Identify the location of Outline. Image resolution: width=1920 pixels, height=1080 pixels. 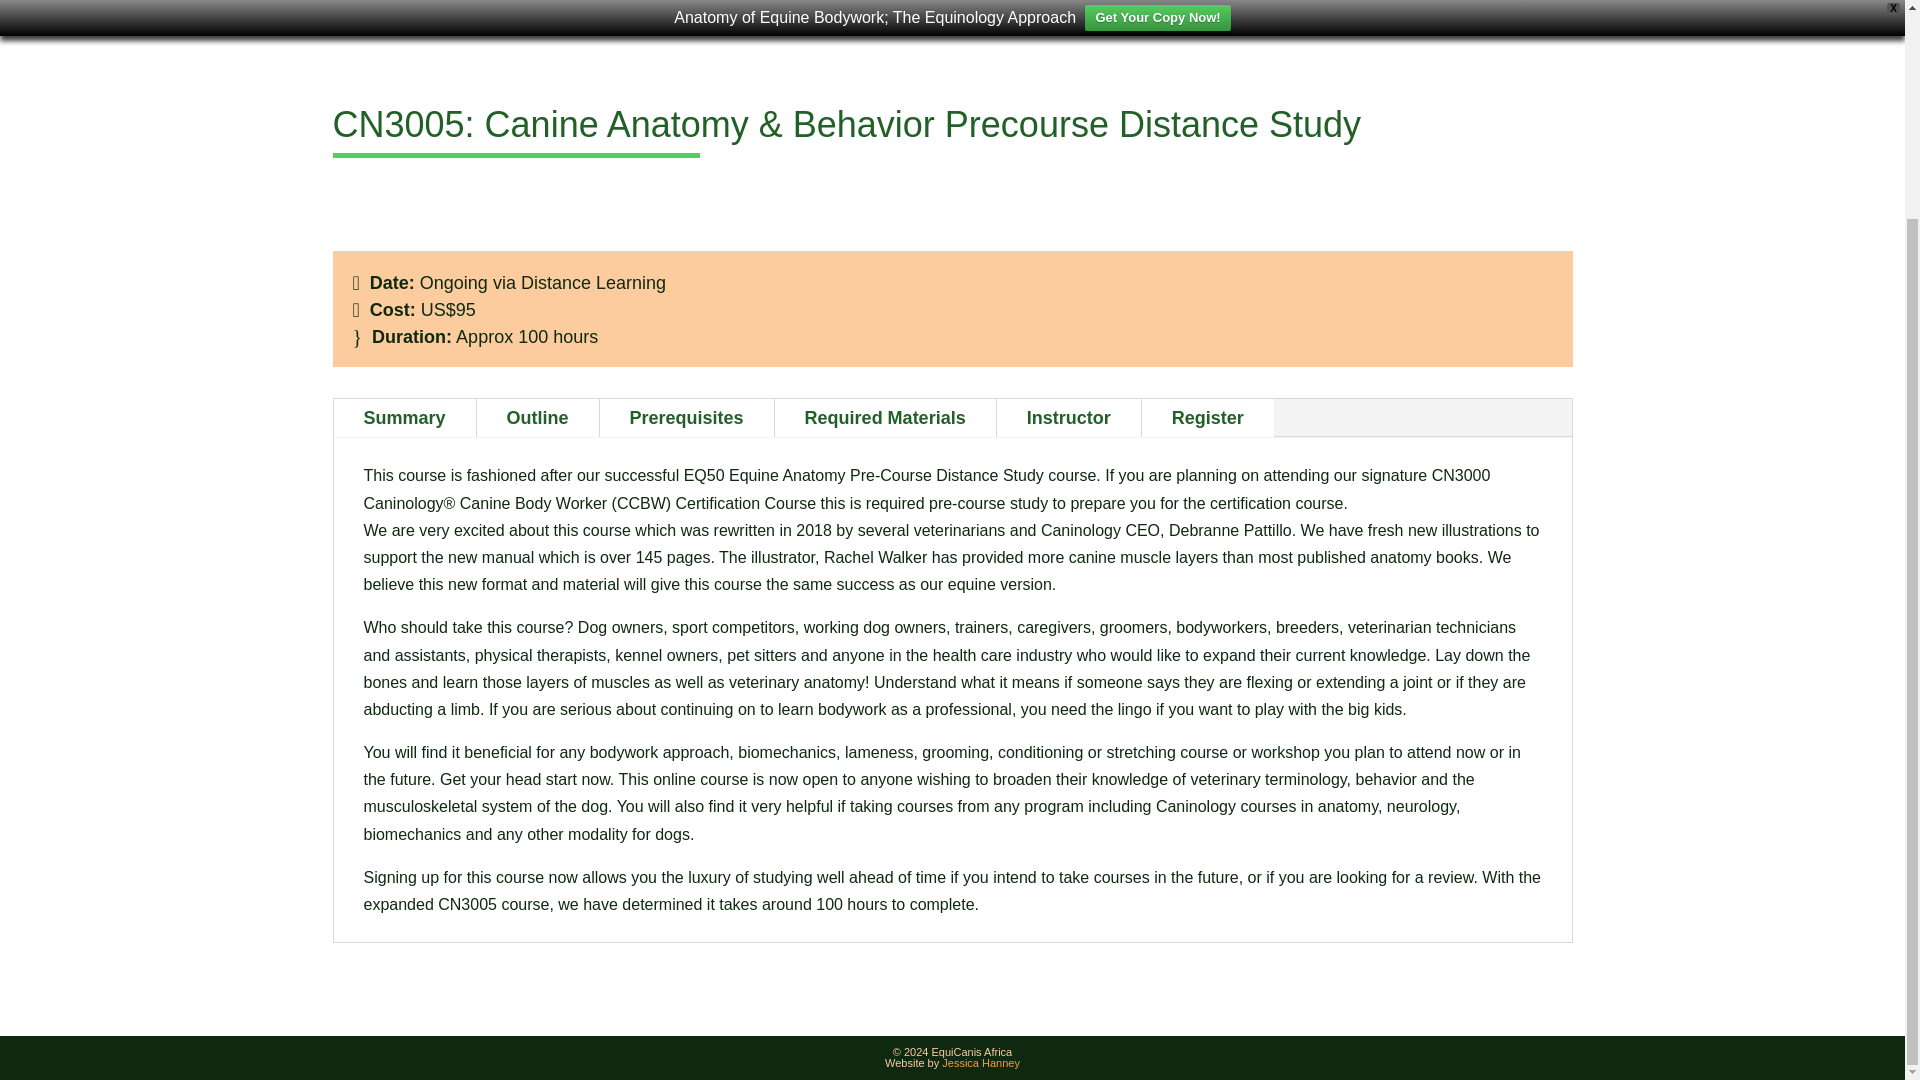
(538, 418).